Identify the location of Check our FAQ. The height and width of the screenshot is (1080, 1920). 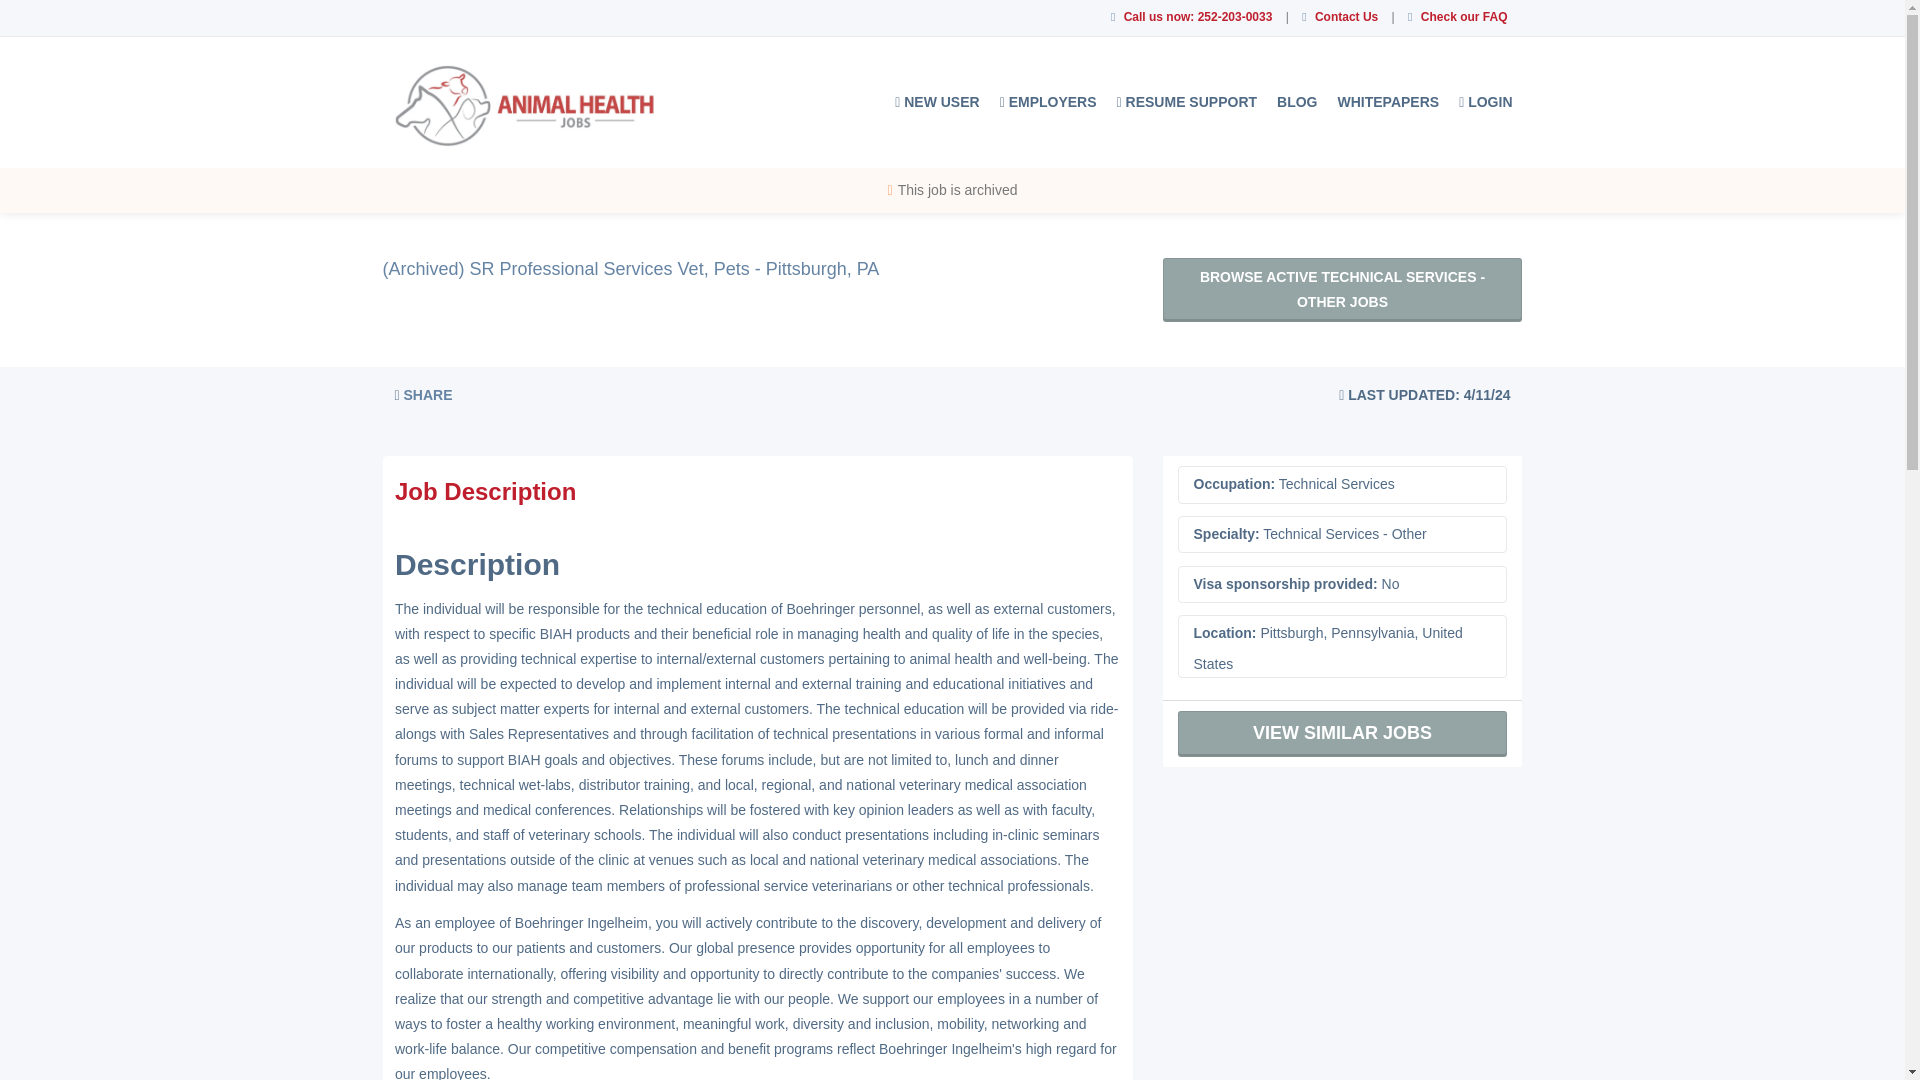
(1464, 16).